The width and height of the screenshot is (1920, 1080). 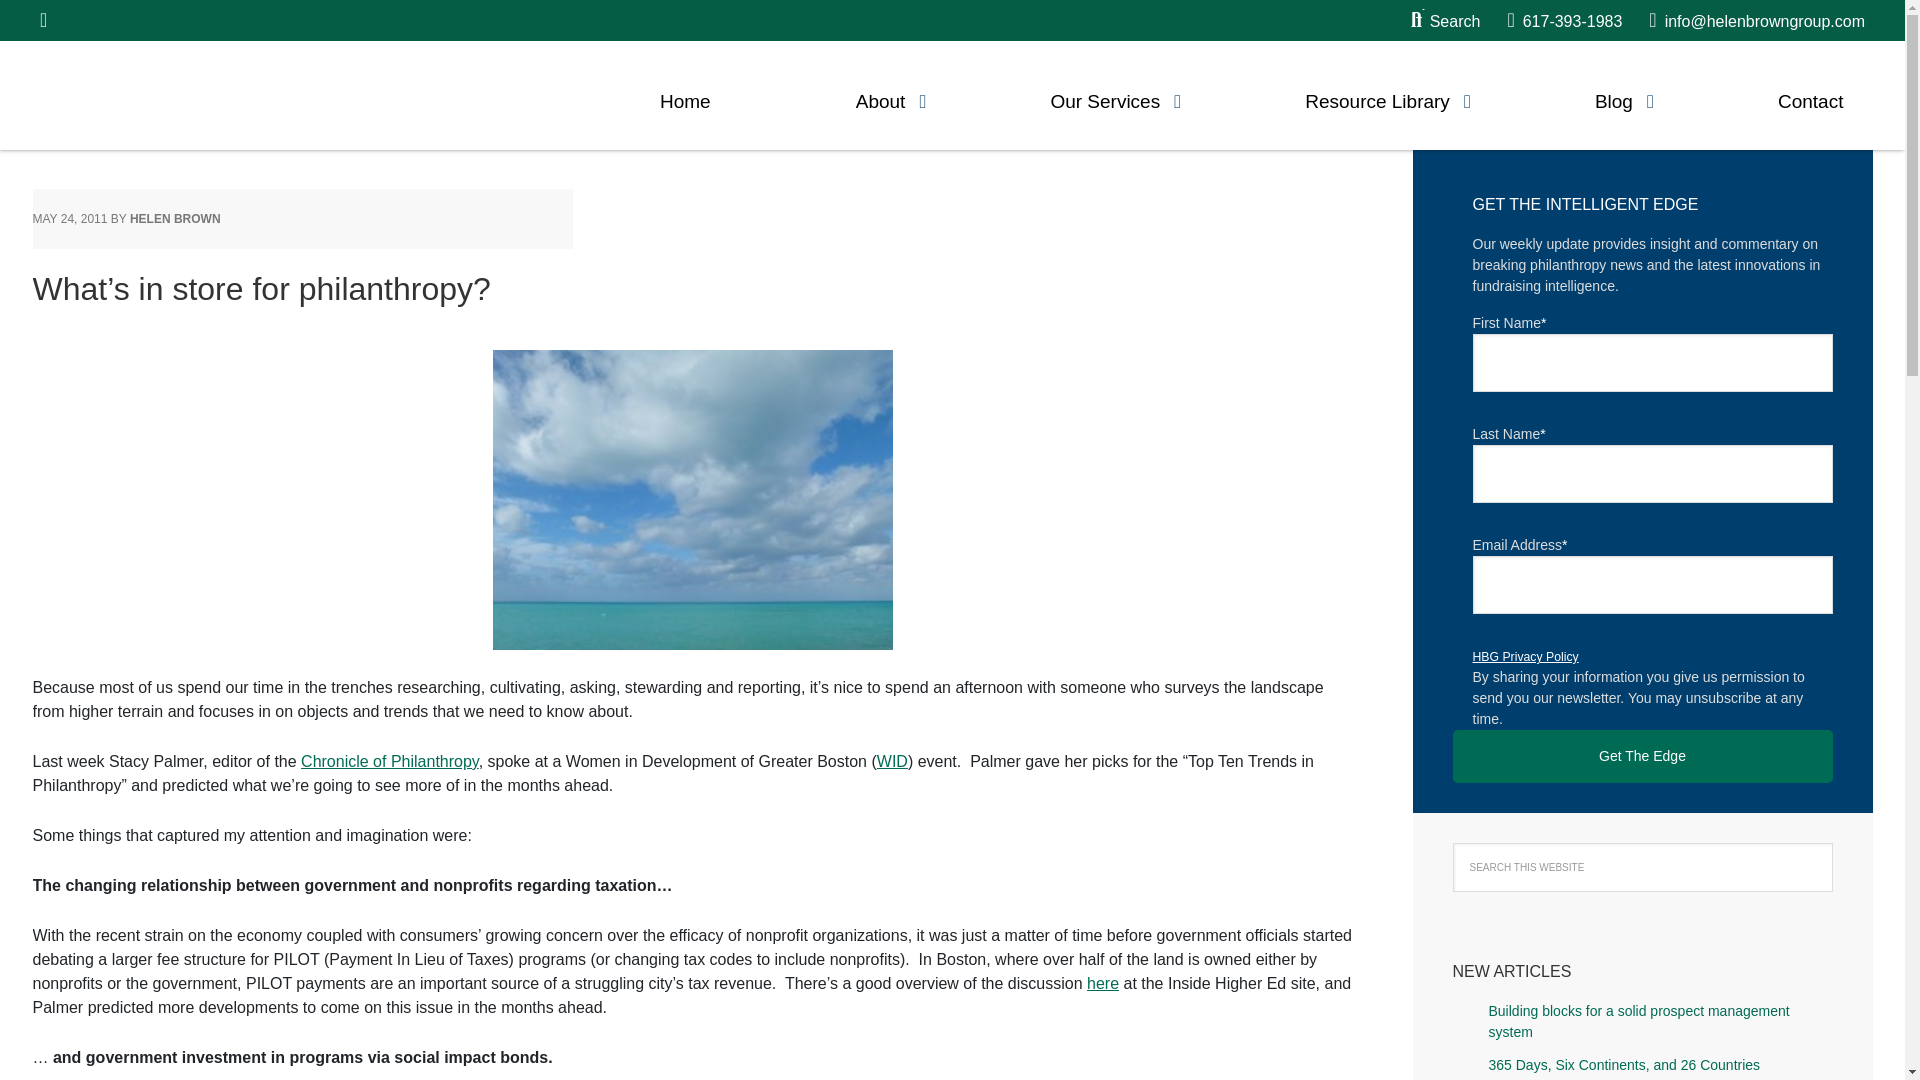 I want to click on Resource Library, so click(x=1377, y=96).